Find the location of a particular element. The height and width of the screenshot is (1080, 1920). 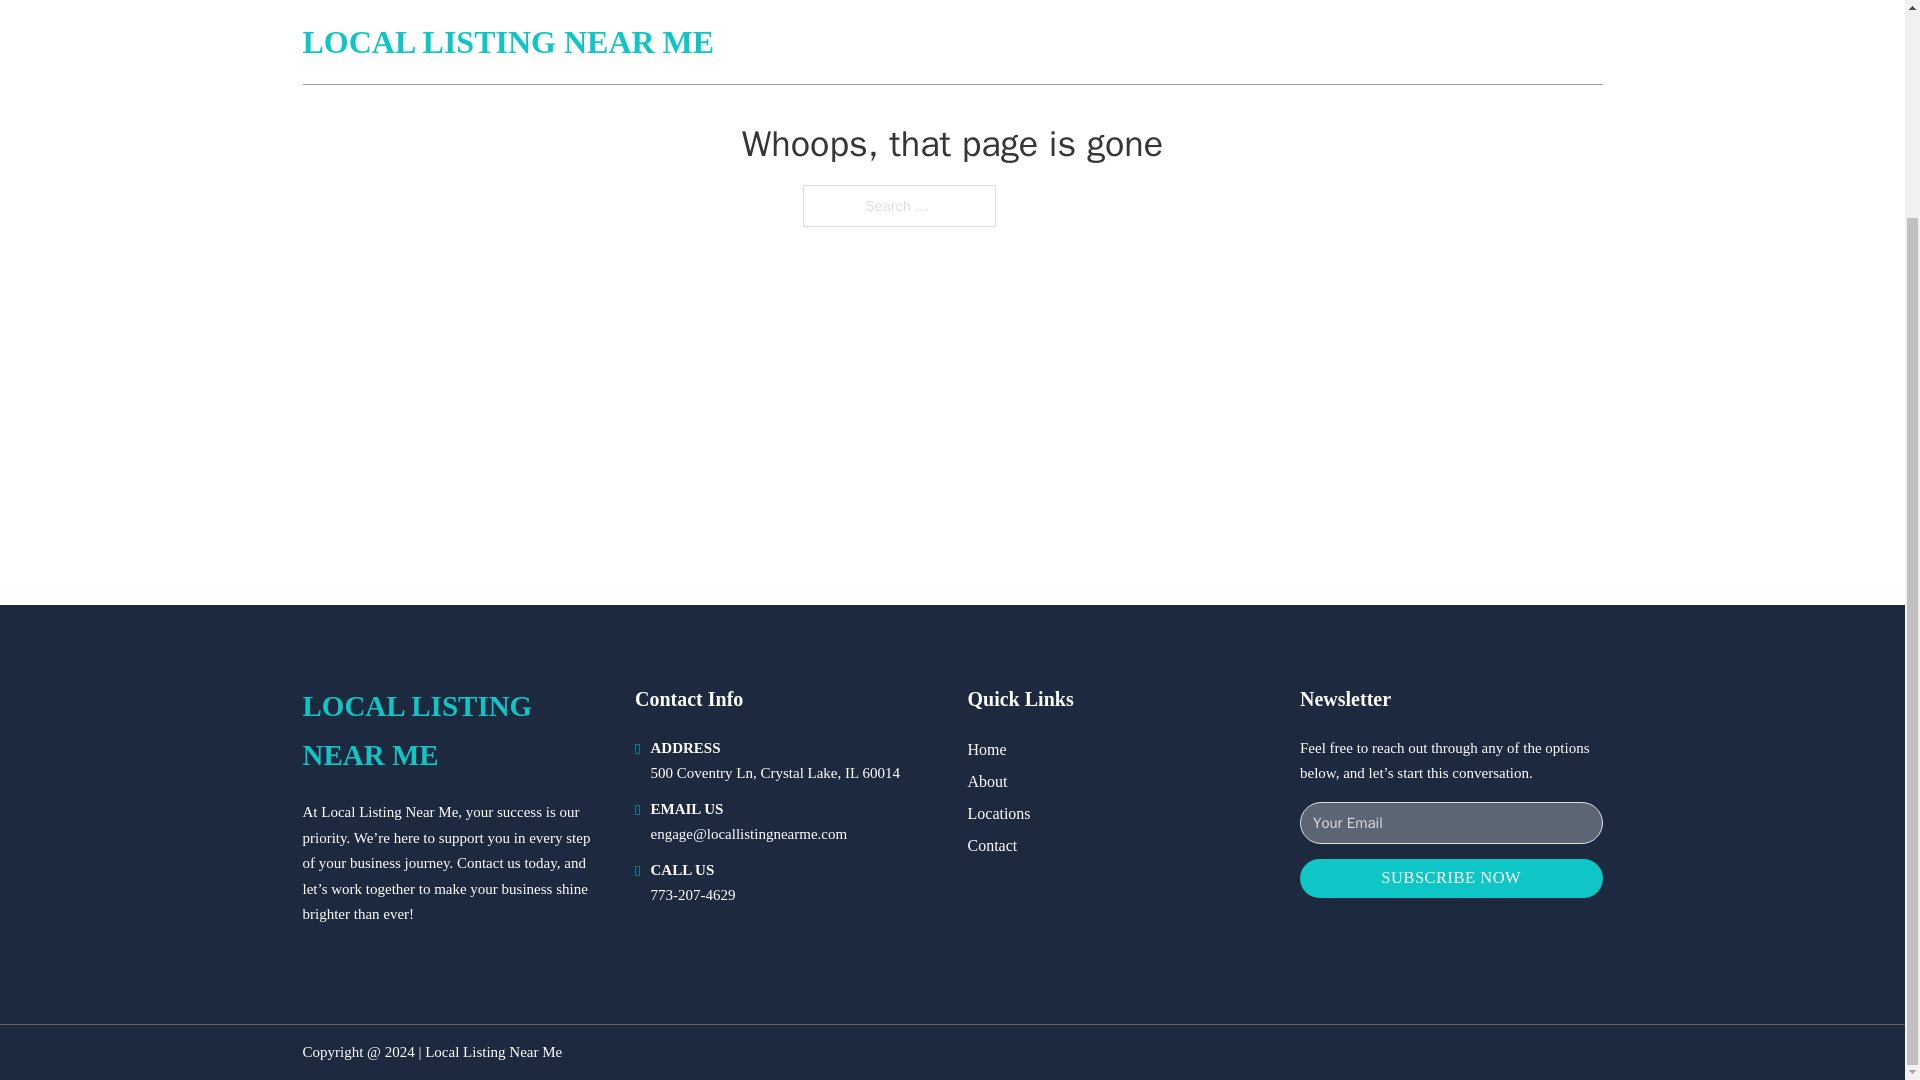

773-207-4629 is located at coordinates (692, 894).